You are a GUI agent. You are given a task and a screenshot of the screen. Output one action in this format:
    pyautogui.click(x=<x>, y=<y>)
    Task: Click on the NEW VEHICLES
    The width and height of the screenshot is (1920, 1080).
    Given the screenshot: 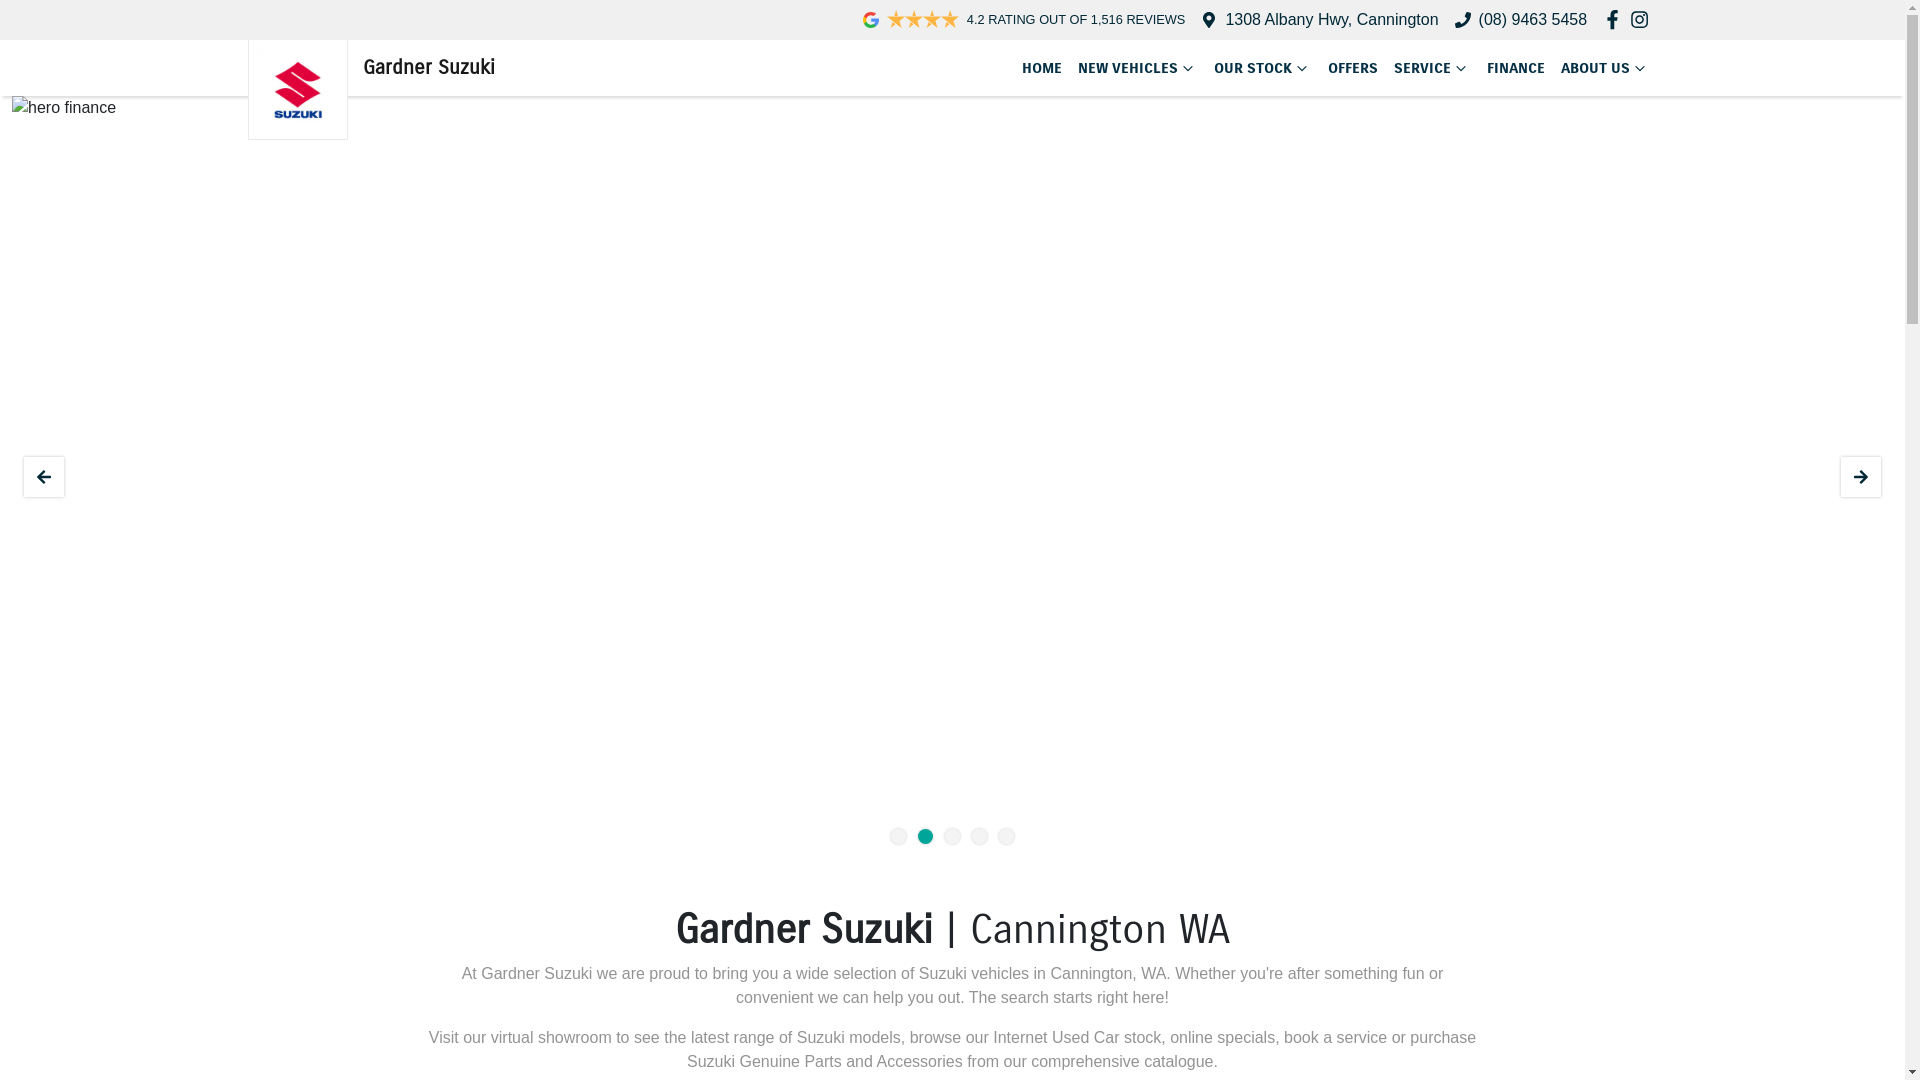 What is the action you would take?
    pyautogui.click(x=1138, y=68)
    